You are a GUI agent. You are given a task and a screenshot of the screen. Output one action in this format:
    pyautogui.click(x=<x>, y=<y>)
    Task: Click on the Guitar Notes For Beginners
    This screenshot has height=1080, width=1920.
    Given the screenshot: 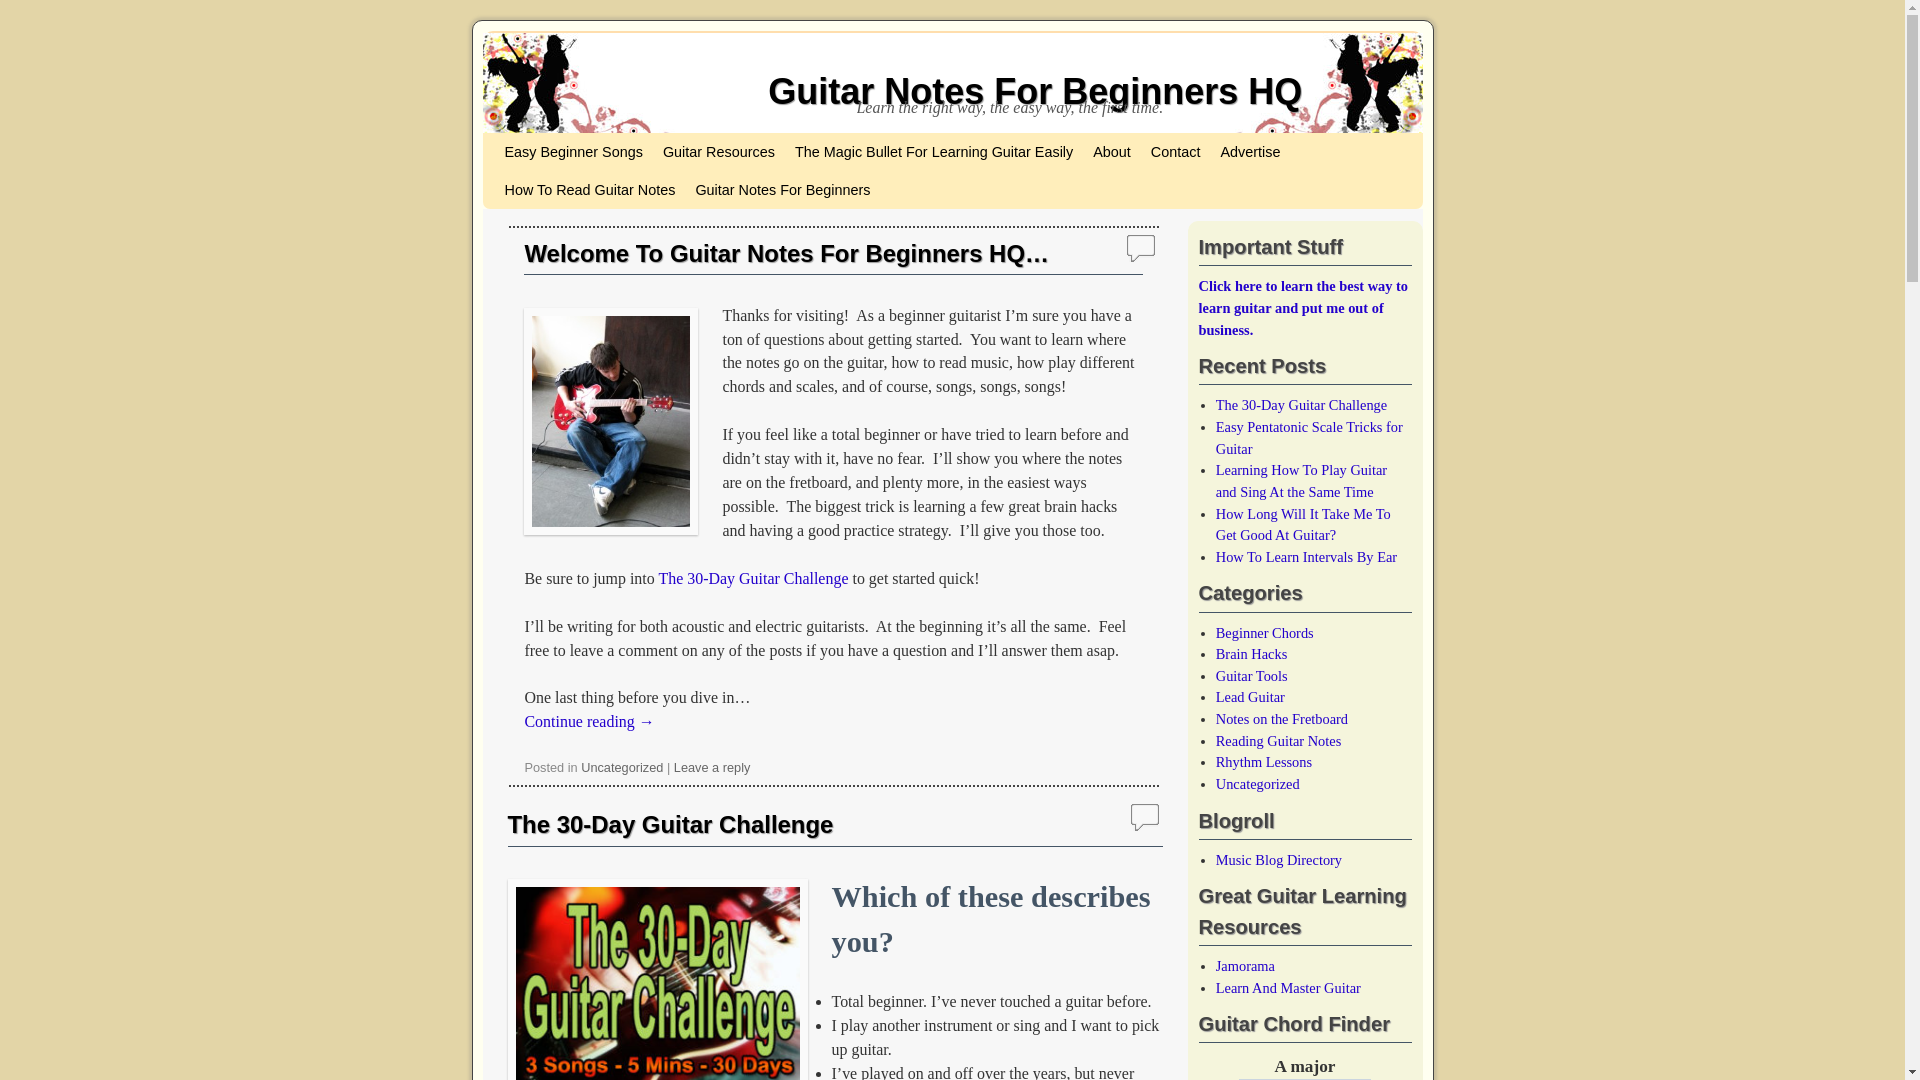 What is the action you would take?
    pyautogui.click(x=782, y=190)
    